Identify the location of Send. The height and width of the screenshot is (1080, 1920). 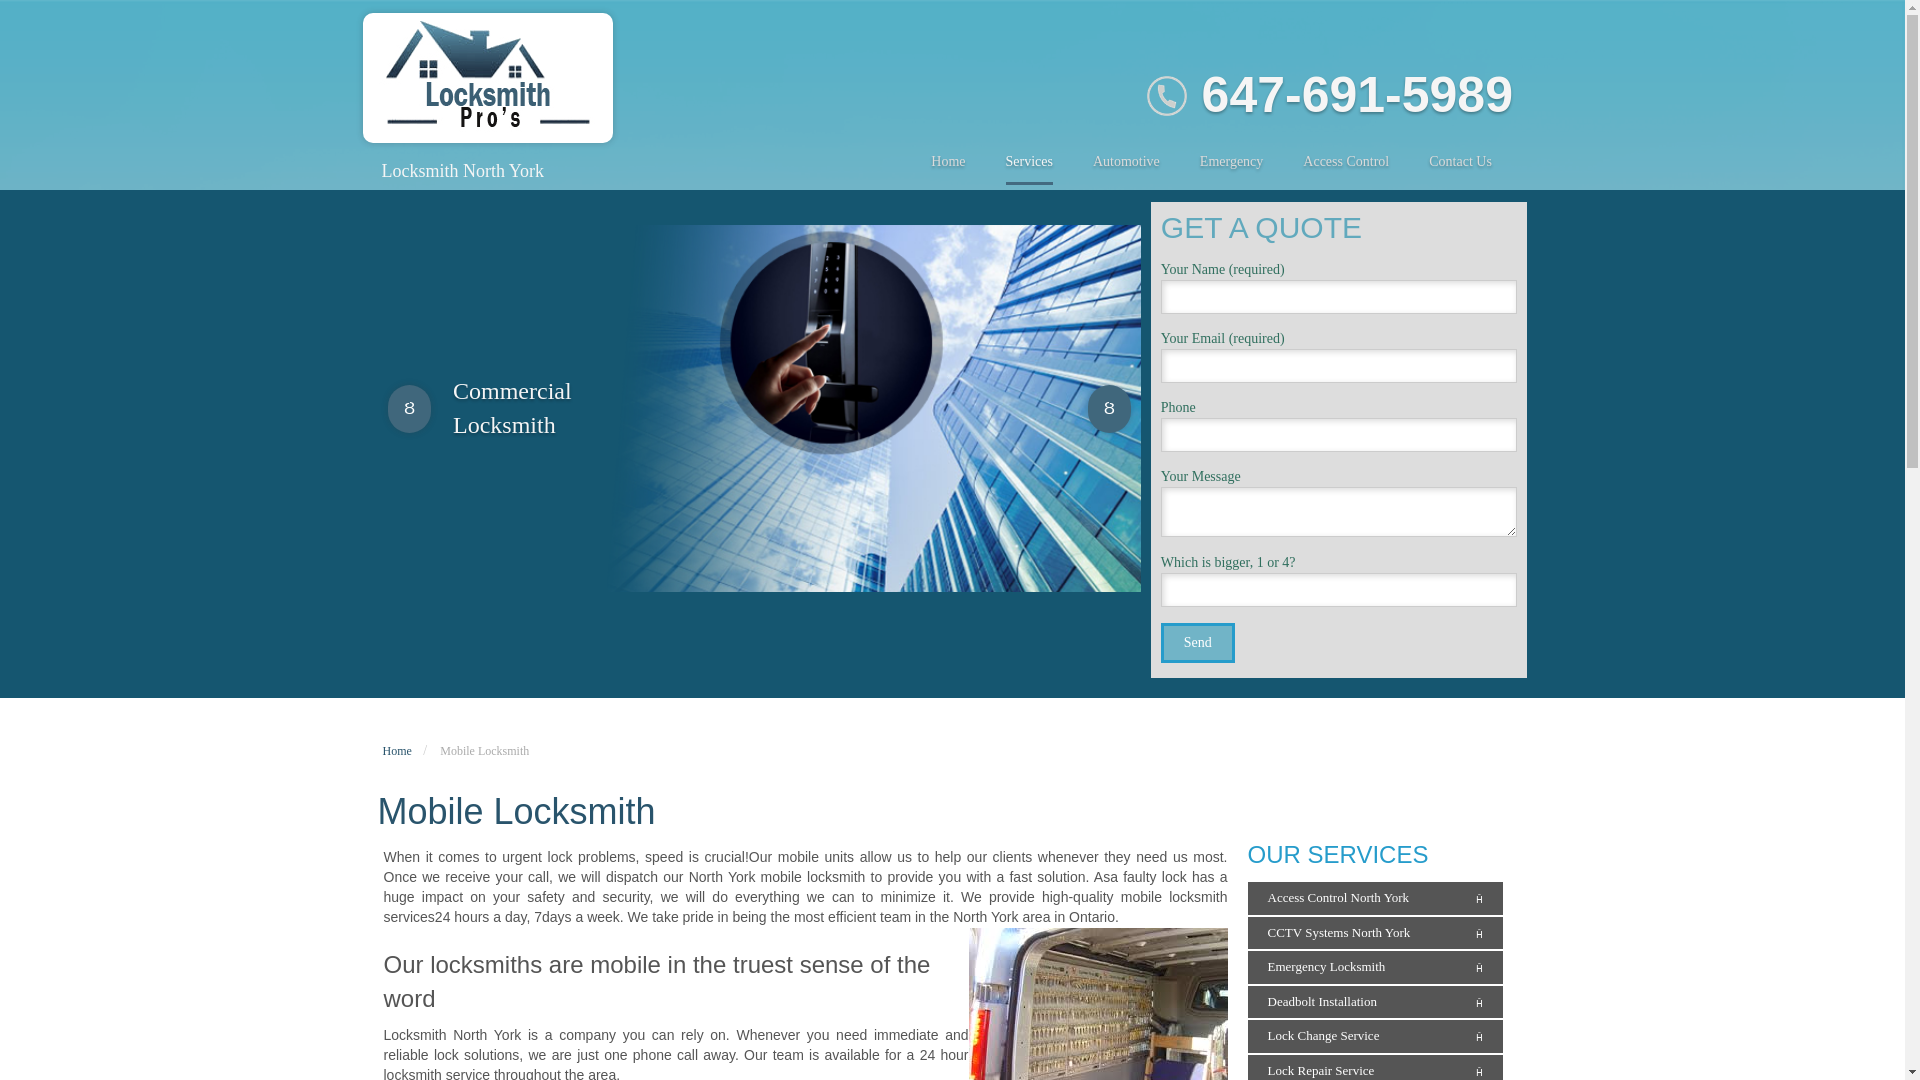
(1198, 643).